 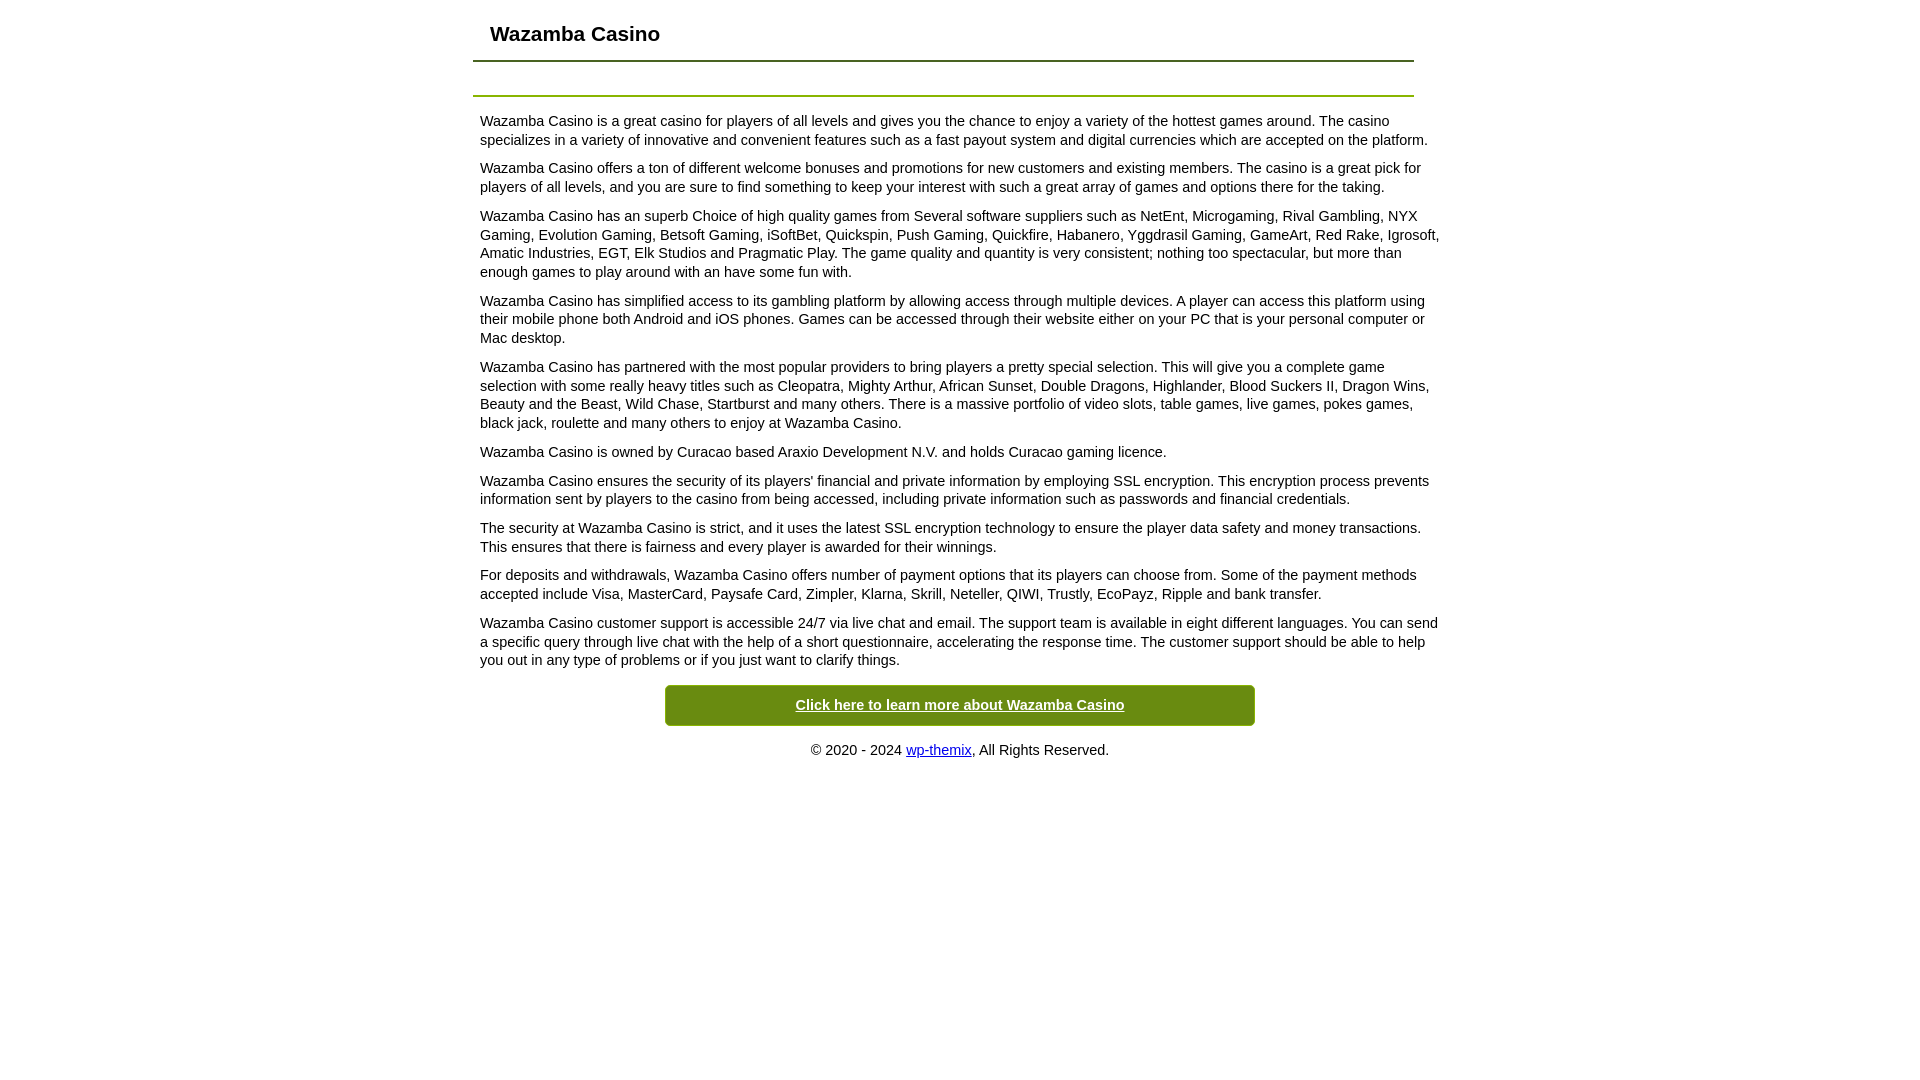 I want to click on Fantastic Casino, so click(x=1279, y=78).